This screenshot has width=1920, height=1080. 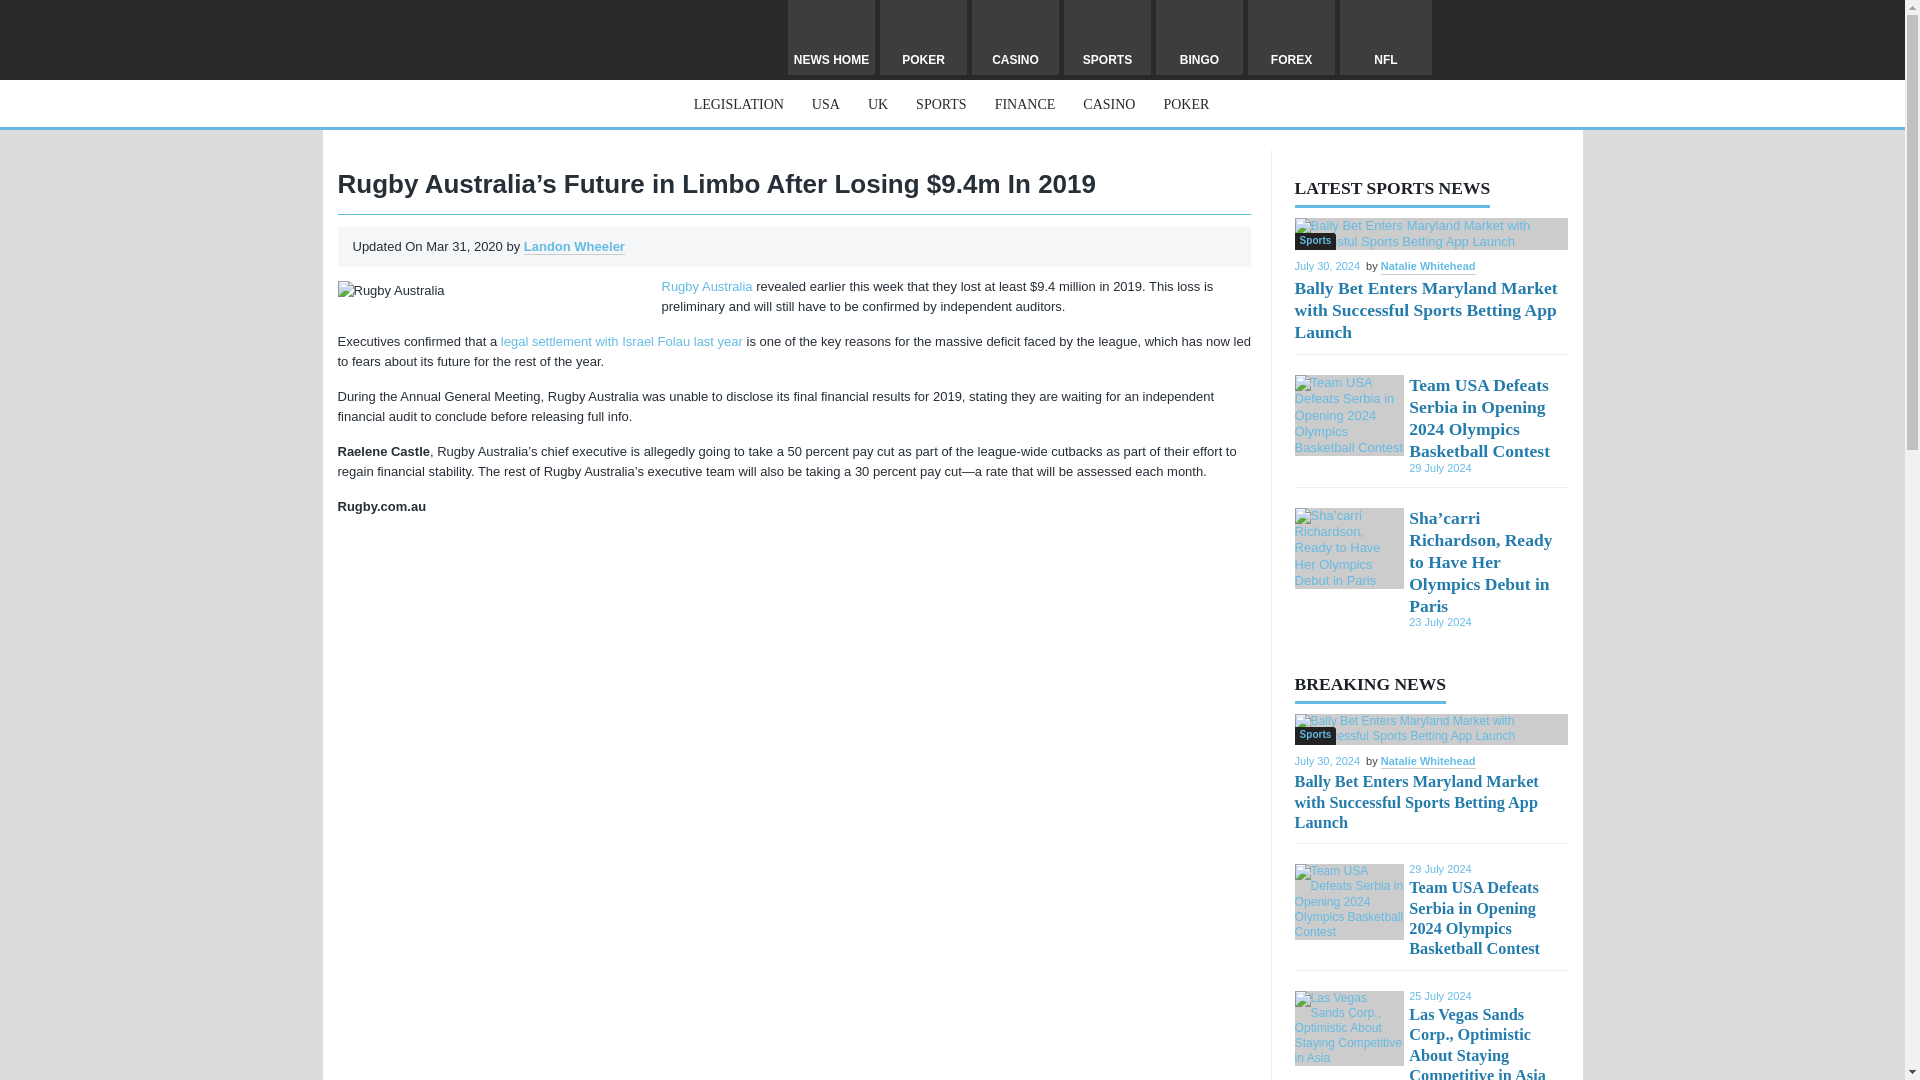 What do you see at coordinates (877, 104) in the screenshot?
I see `UK` at bounding box center [877, 104].